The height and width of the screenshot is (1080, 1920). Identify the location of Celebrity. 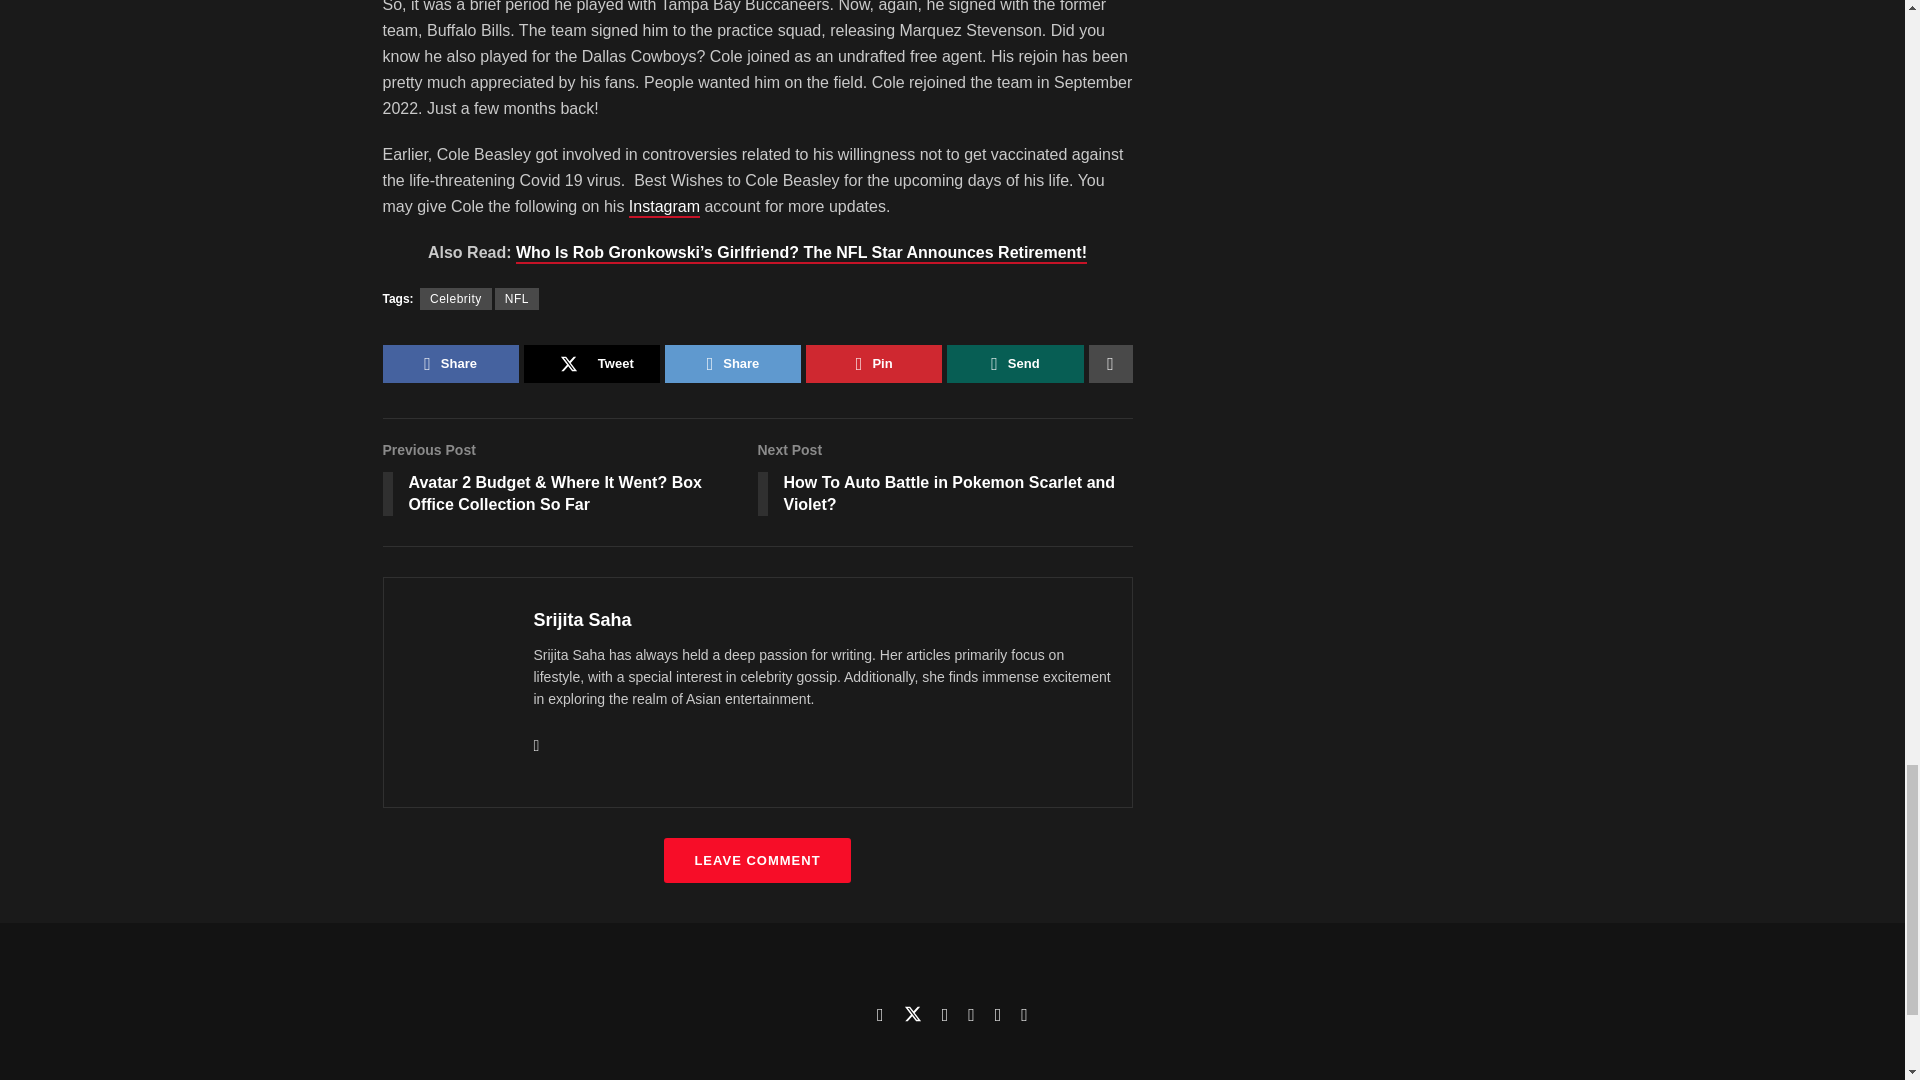
(664, 208).